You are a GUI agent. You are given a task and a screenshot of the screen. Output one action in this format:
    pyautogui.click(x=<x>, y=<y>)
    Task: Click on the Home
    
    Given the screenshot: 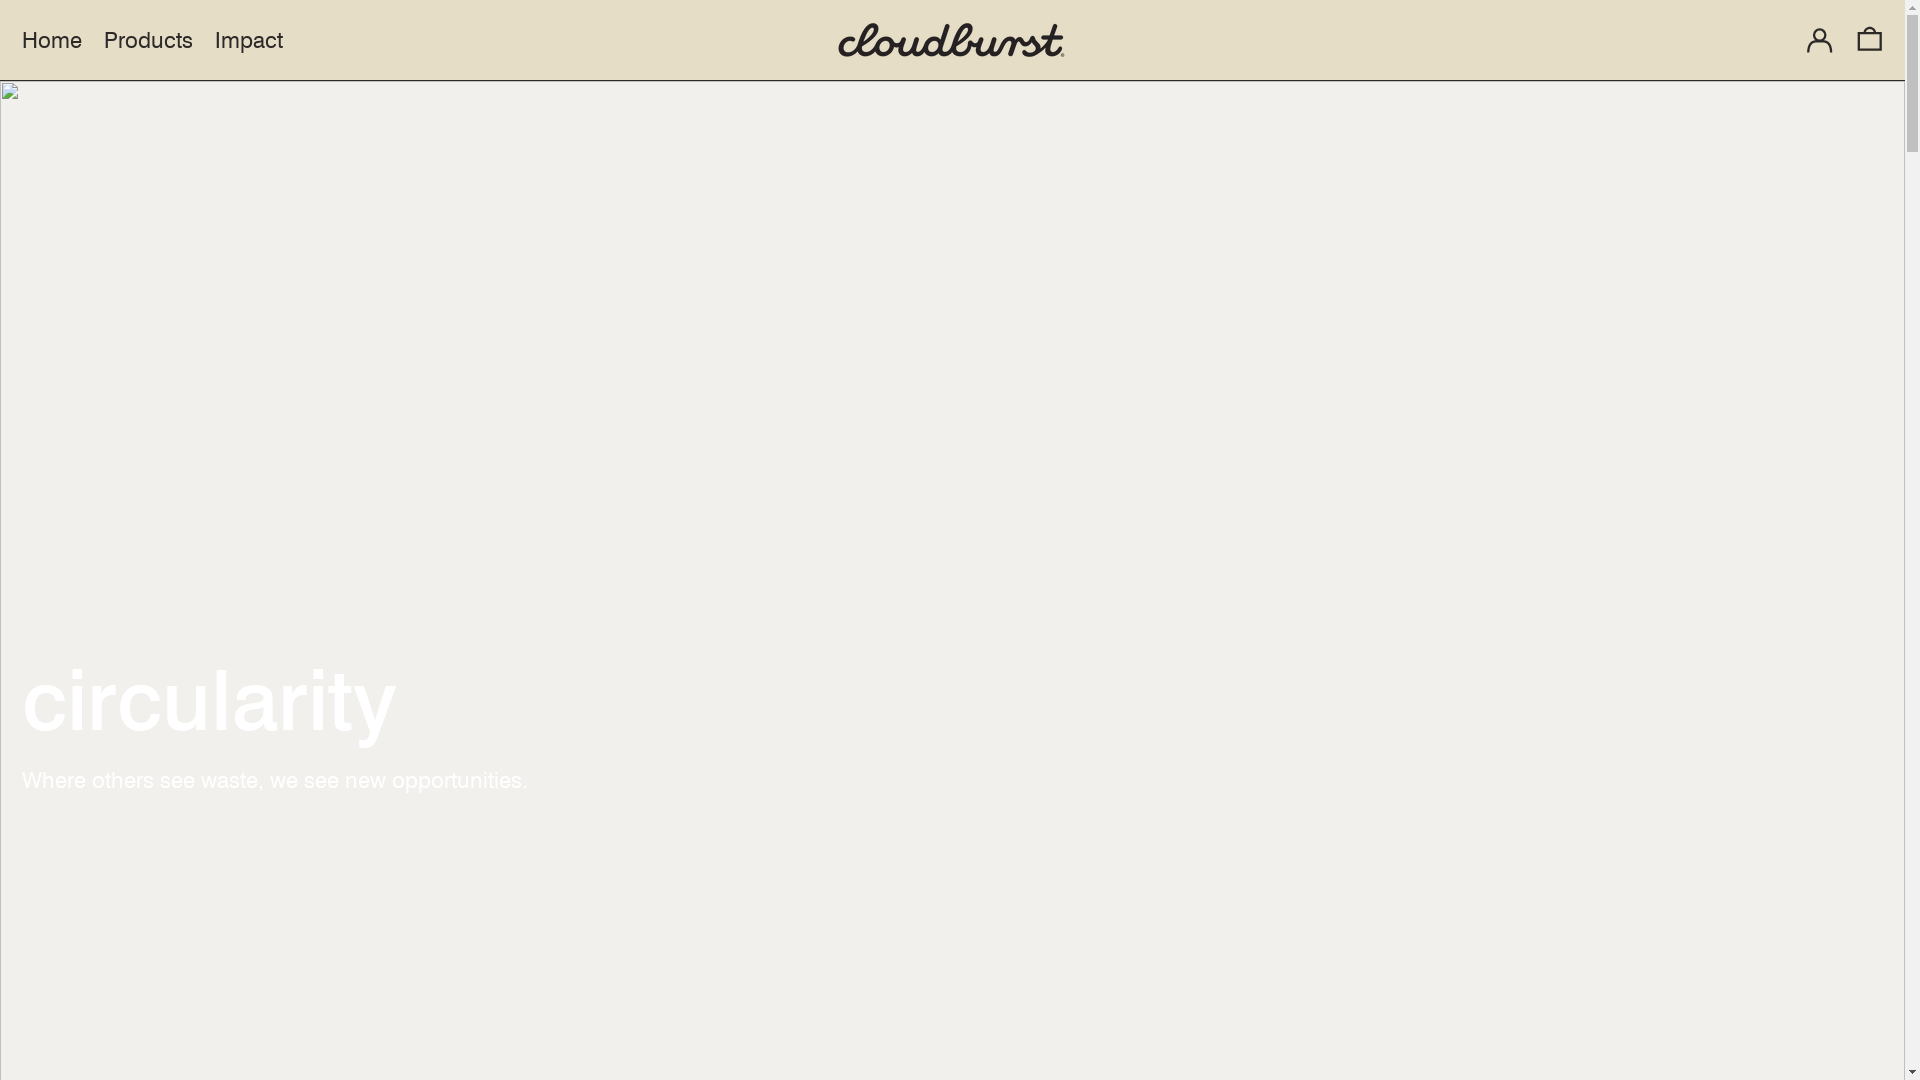 What is the action you would take?
    pyautogui.click(x=52, y=40)
    